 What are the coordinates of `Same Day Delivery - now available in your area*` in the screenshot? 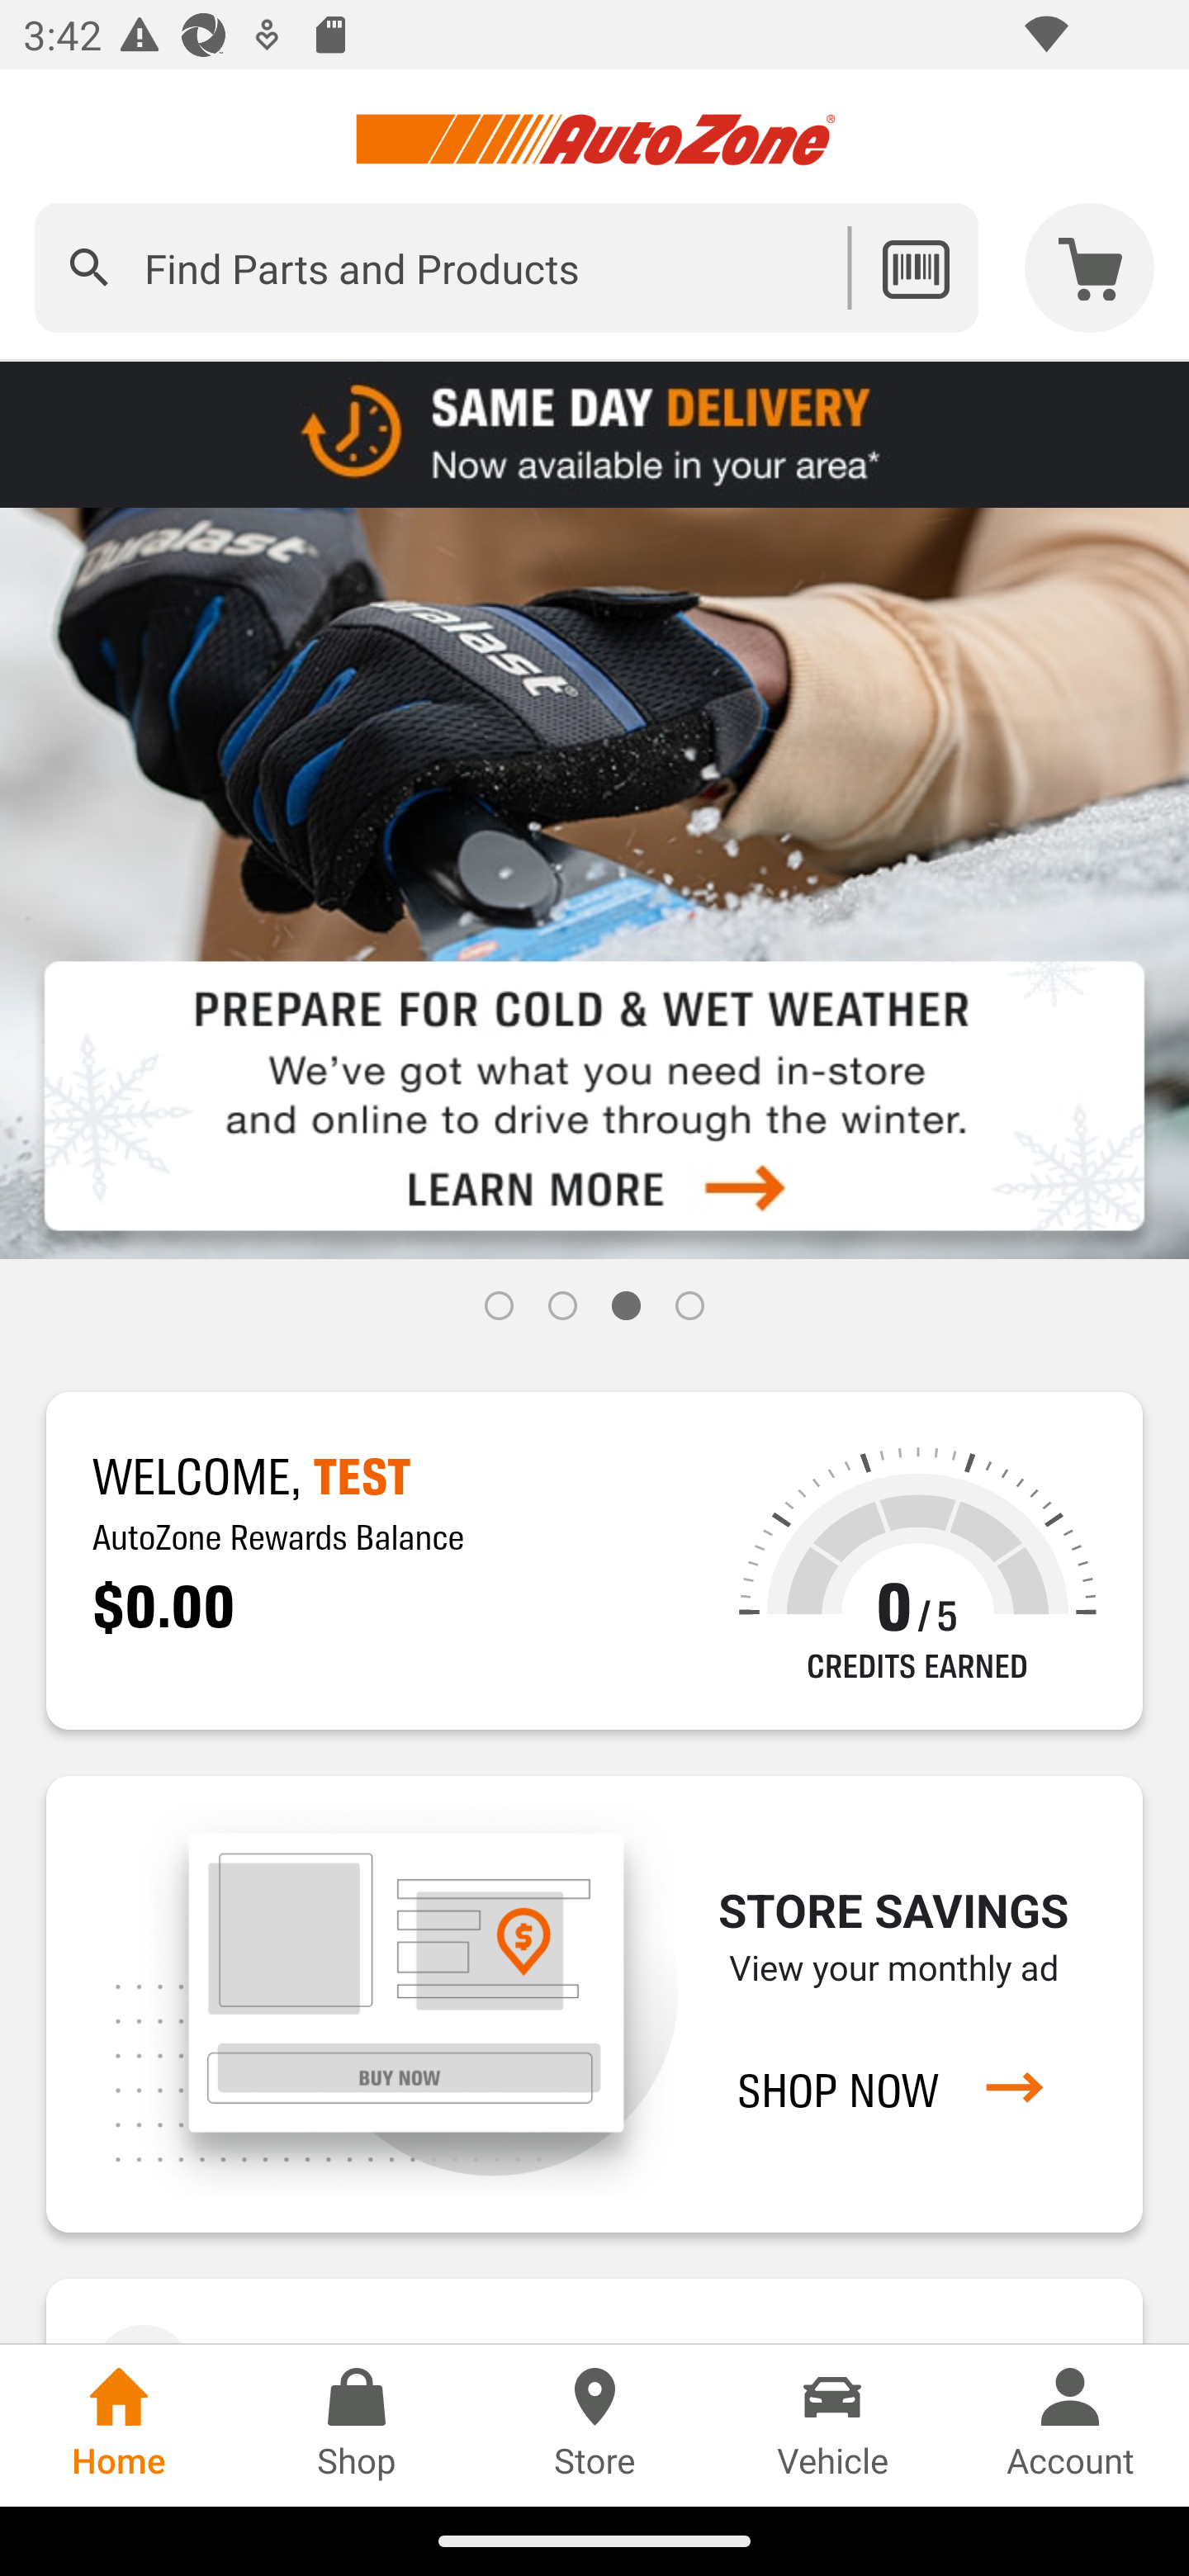 It's located at (594, 433).